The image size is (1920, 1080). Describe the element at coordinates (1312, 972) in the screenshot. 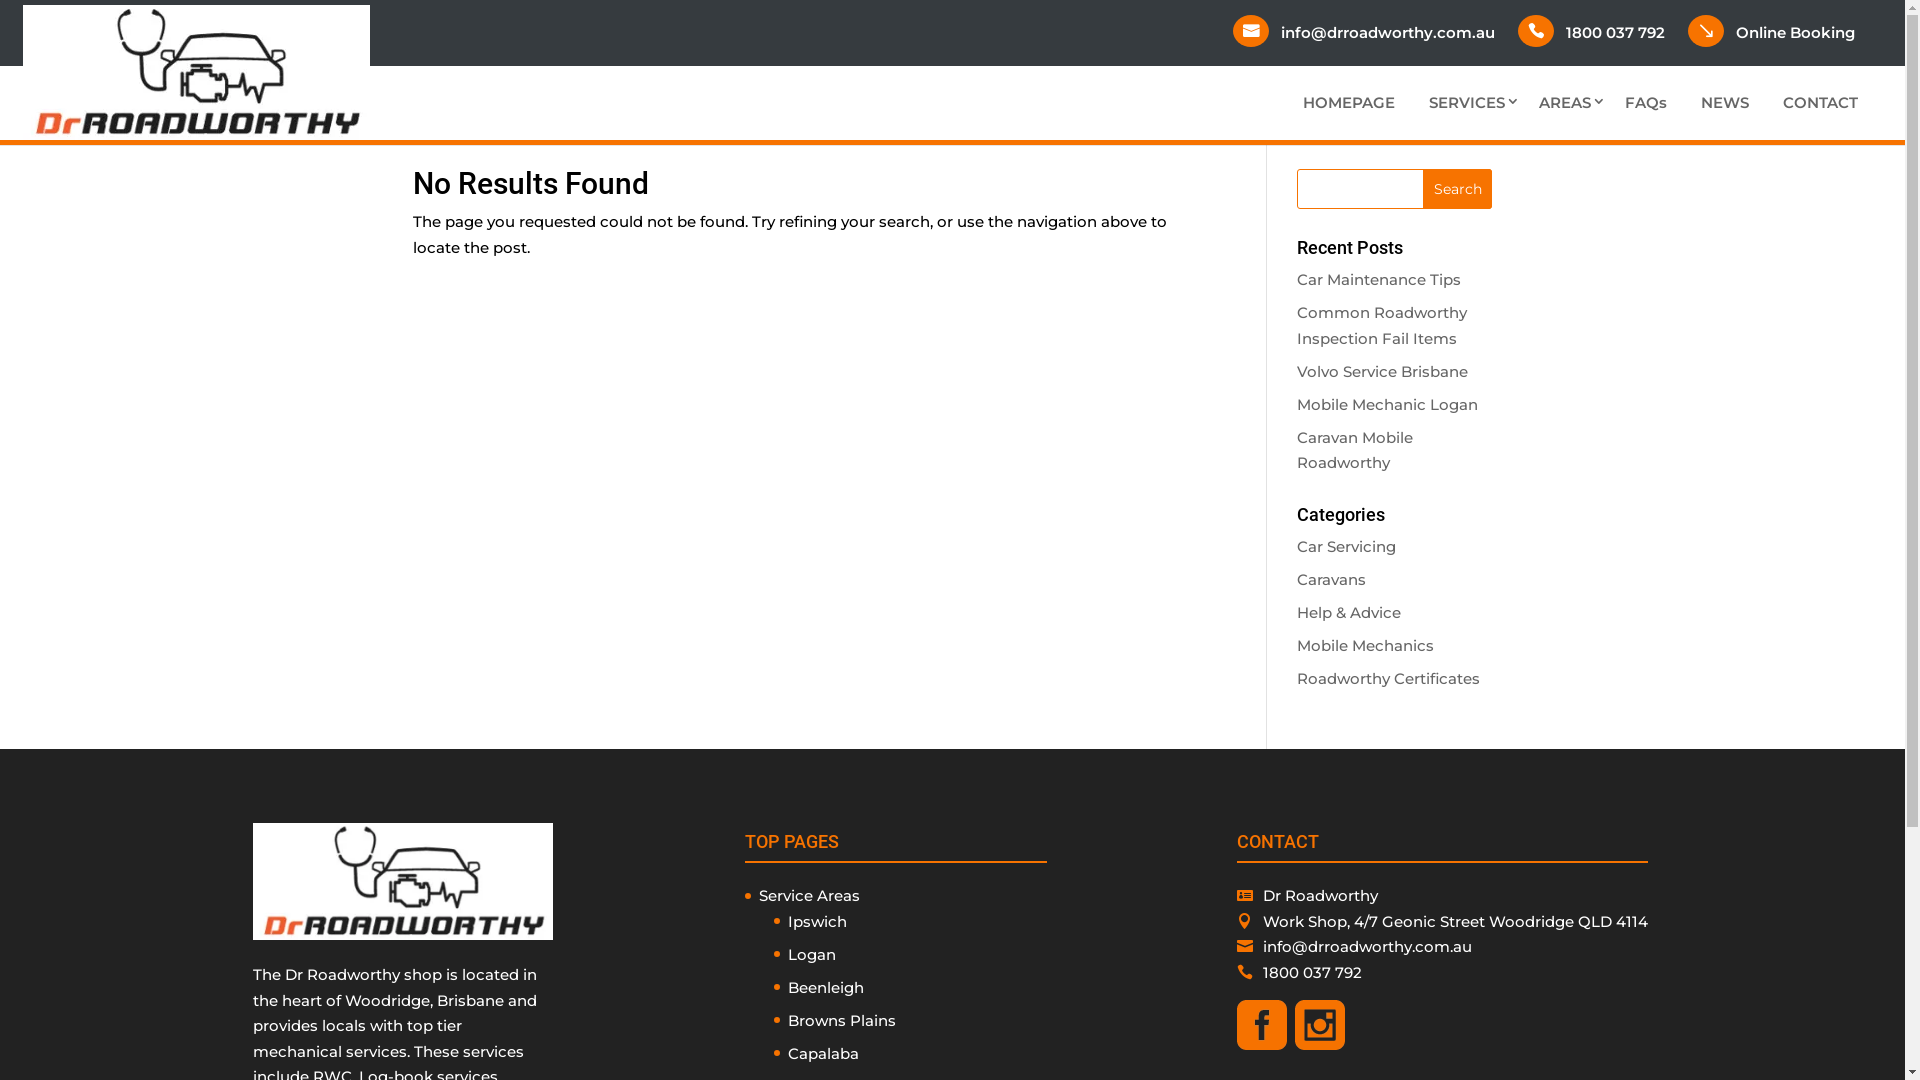

I see `1800 037 792` at that location.